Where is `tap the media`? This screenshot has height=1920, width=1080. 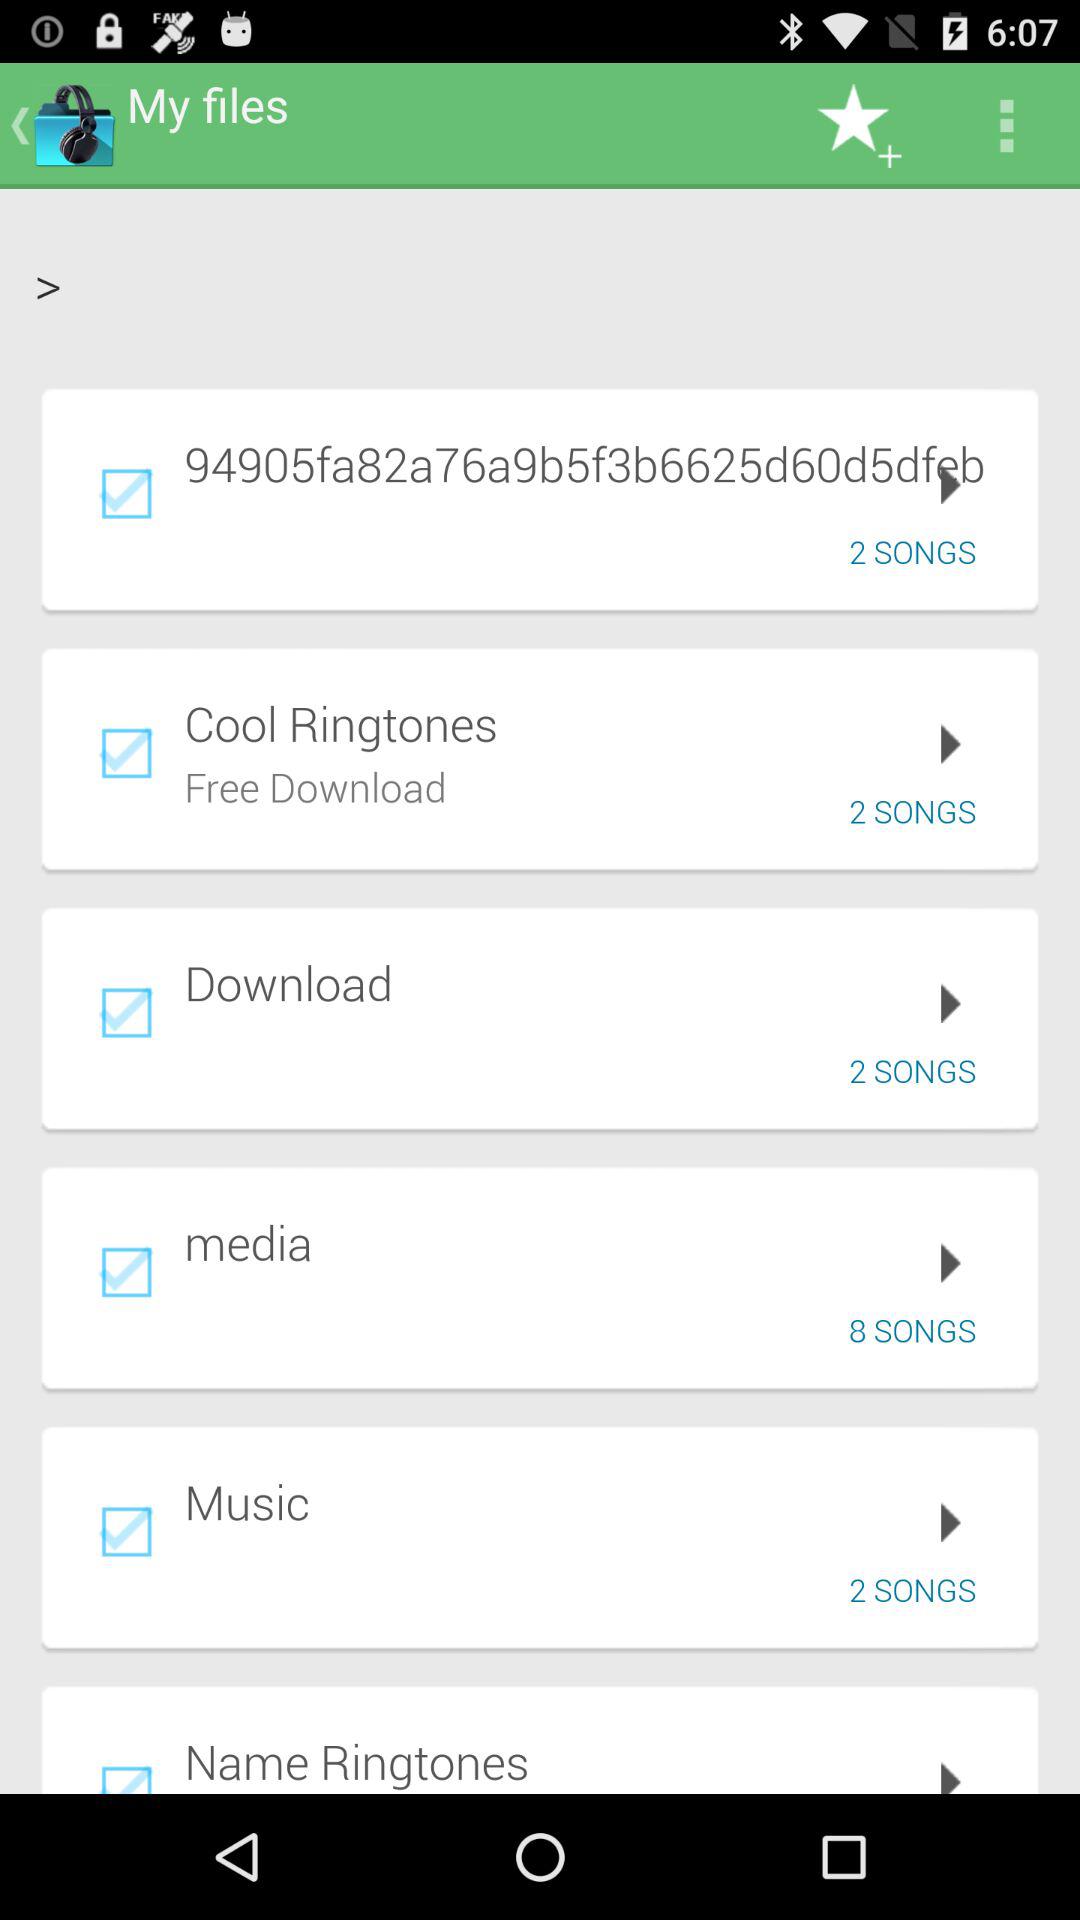 tap the media is located at coordinates (597, 1242).